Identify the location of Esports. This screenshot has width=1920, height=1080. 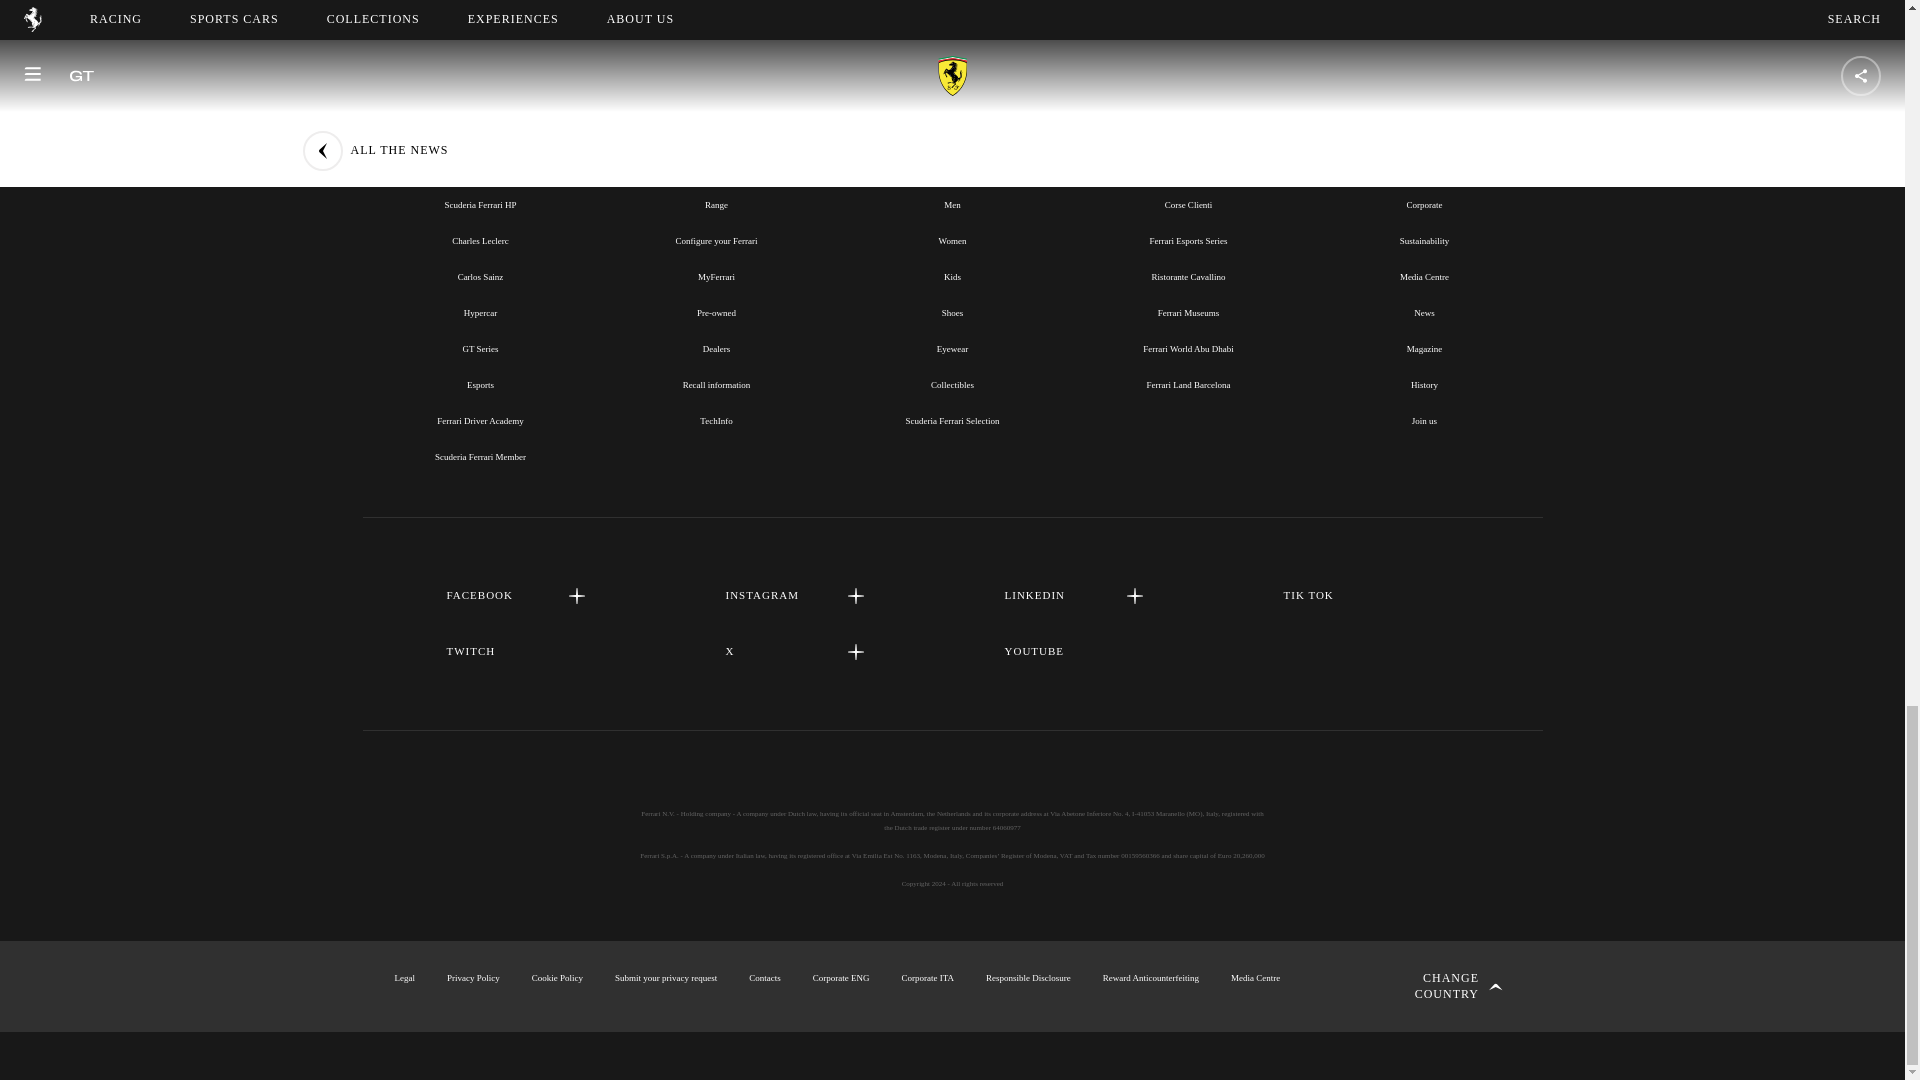
(480, 384).